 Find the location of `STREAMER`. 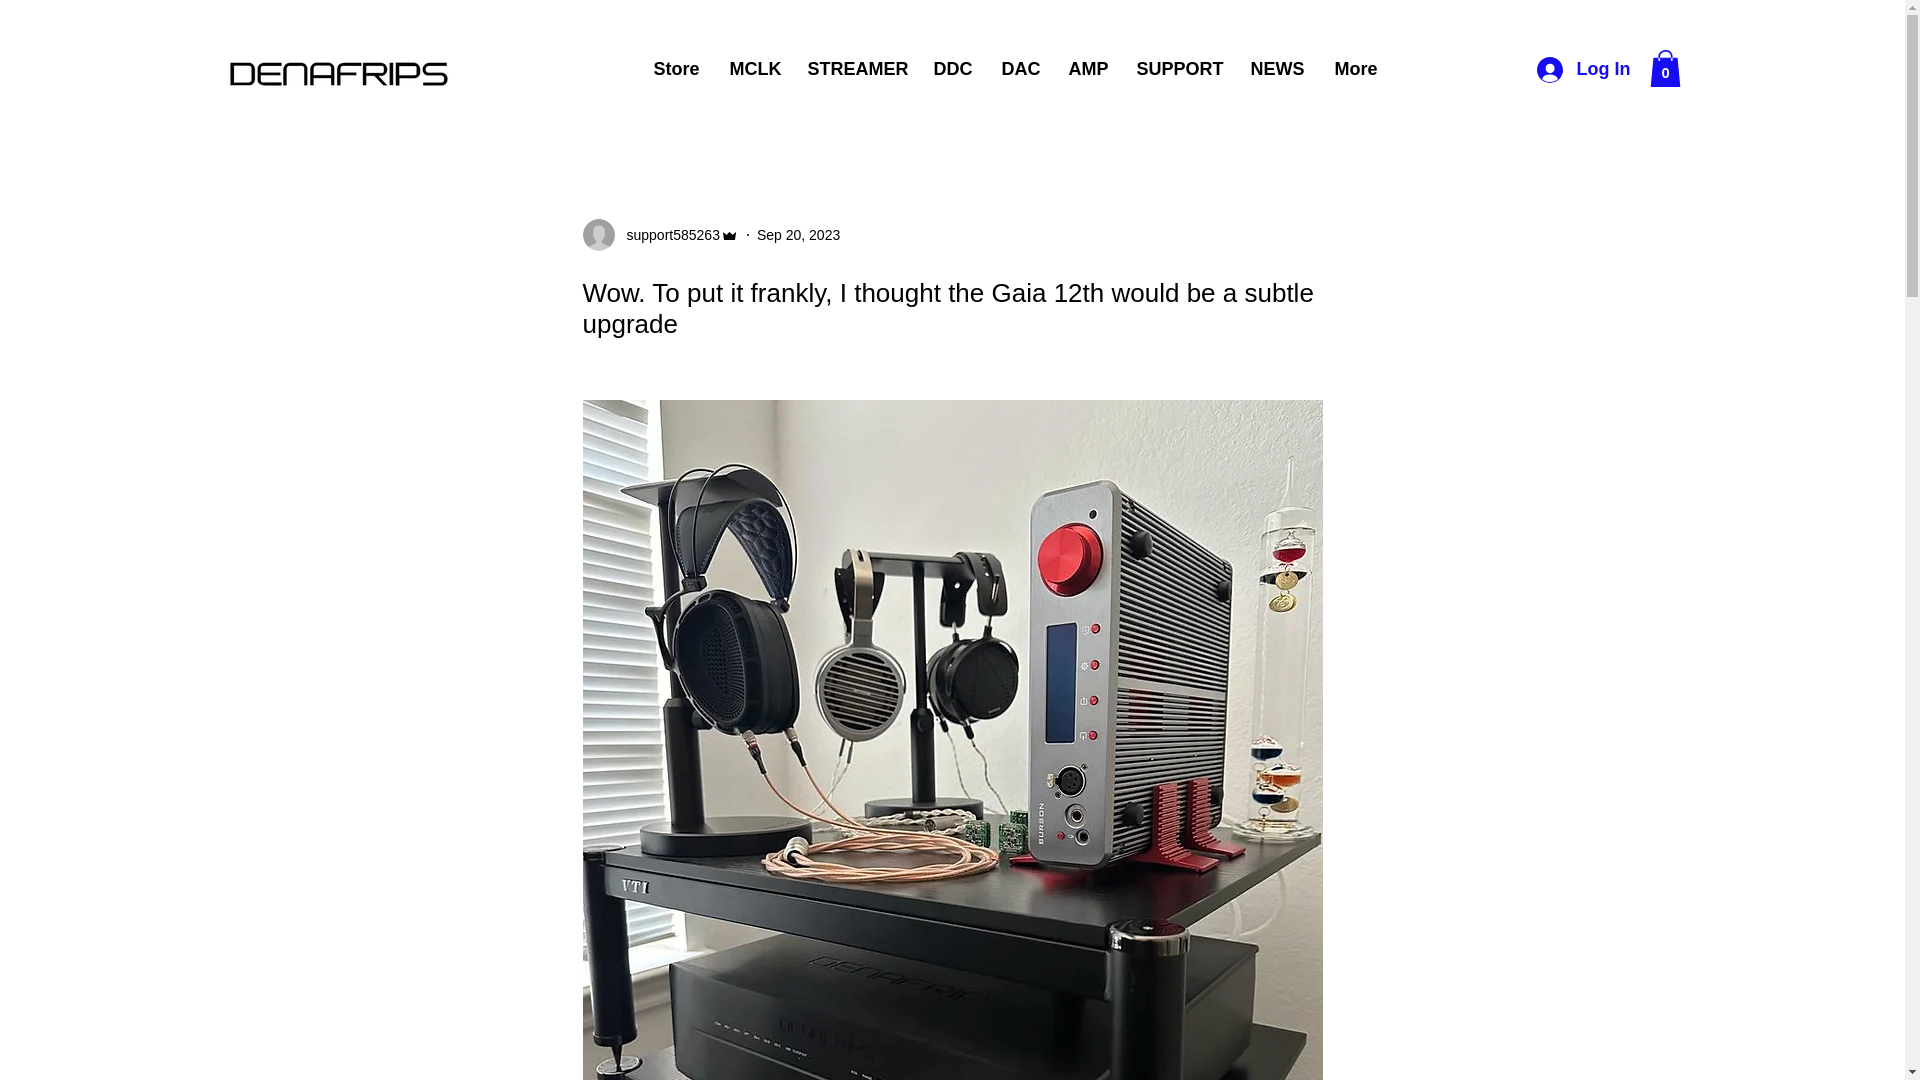

STREAMER is located at coordinates (854, 70).